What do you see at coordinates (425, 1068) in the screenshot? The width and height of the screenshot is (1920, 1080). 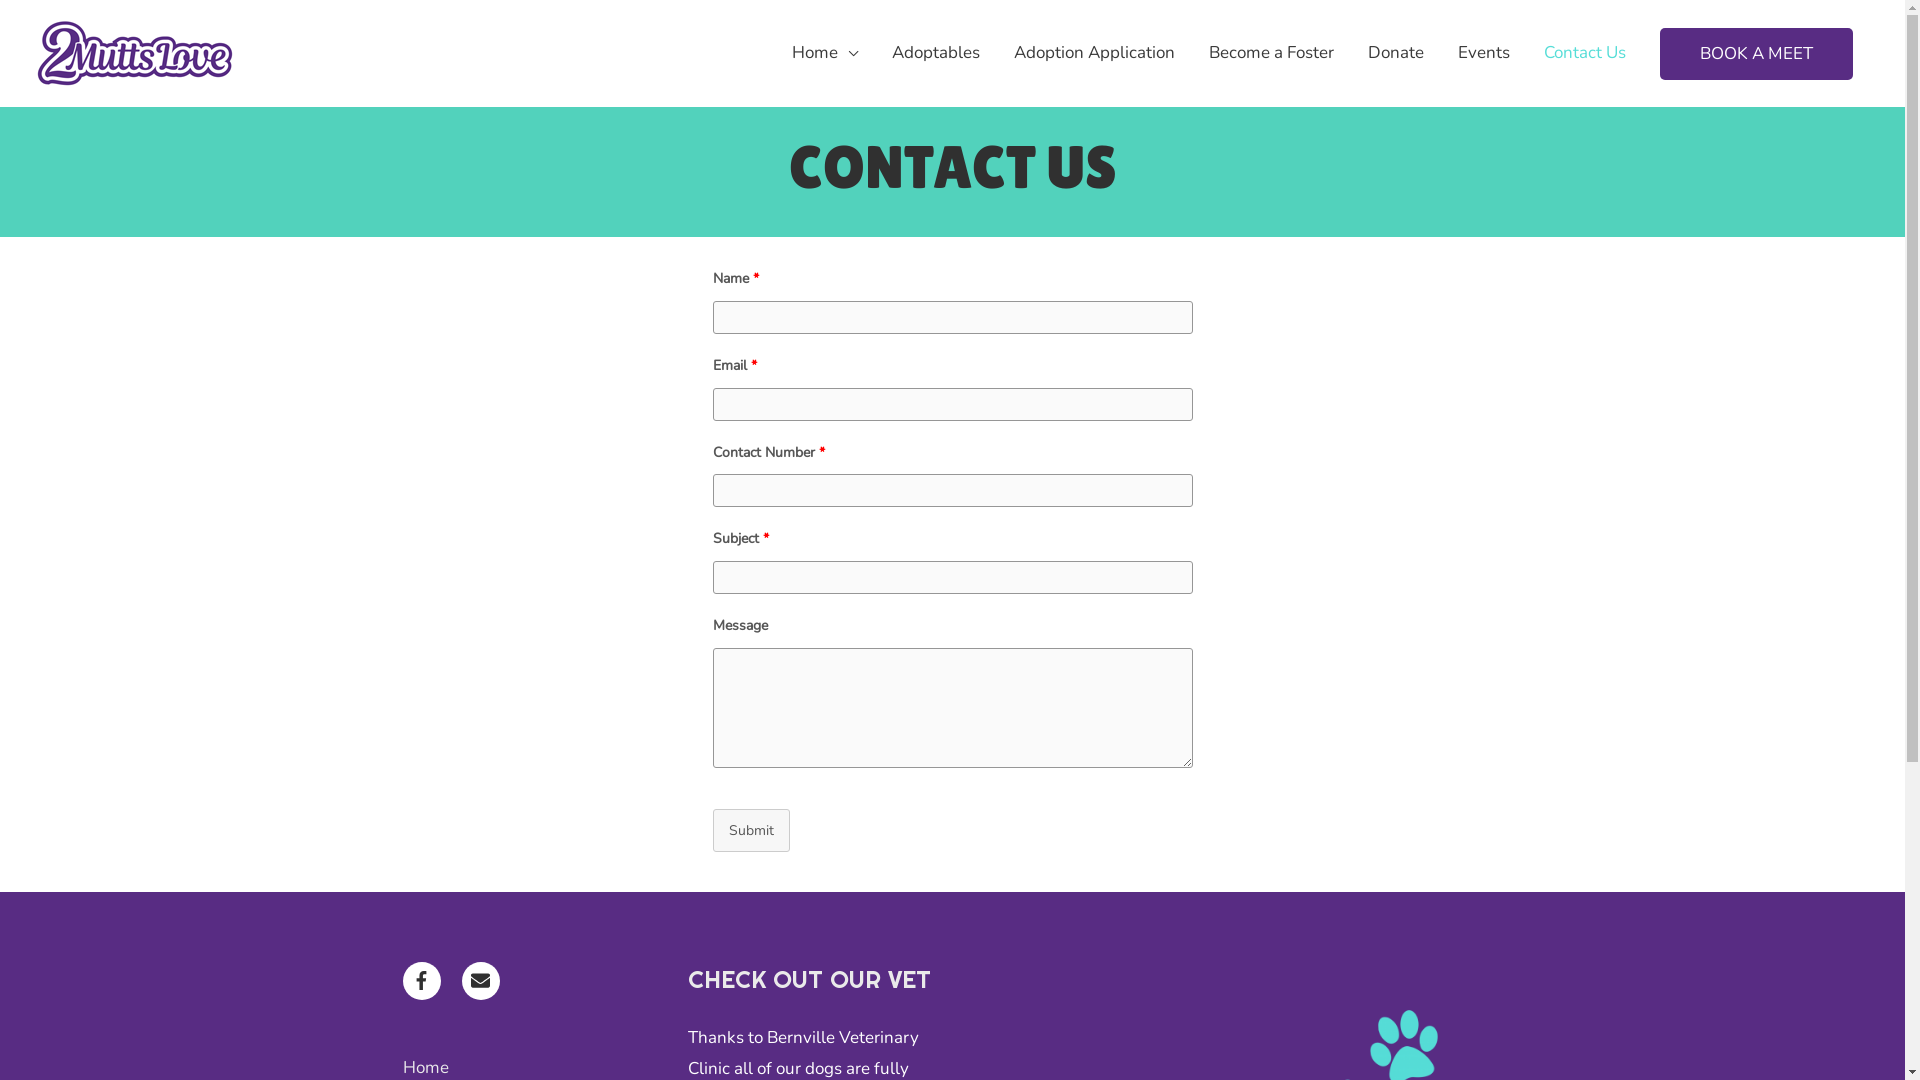 I see `Home` at bounding box center [425, 1068].